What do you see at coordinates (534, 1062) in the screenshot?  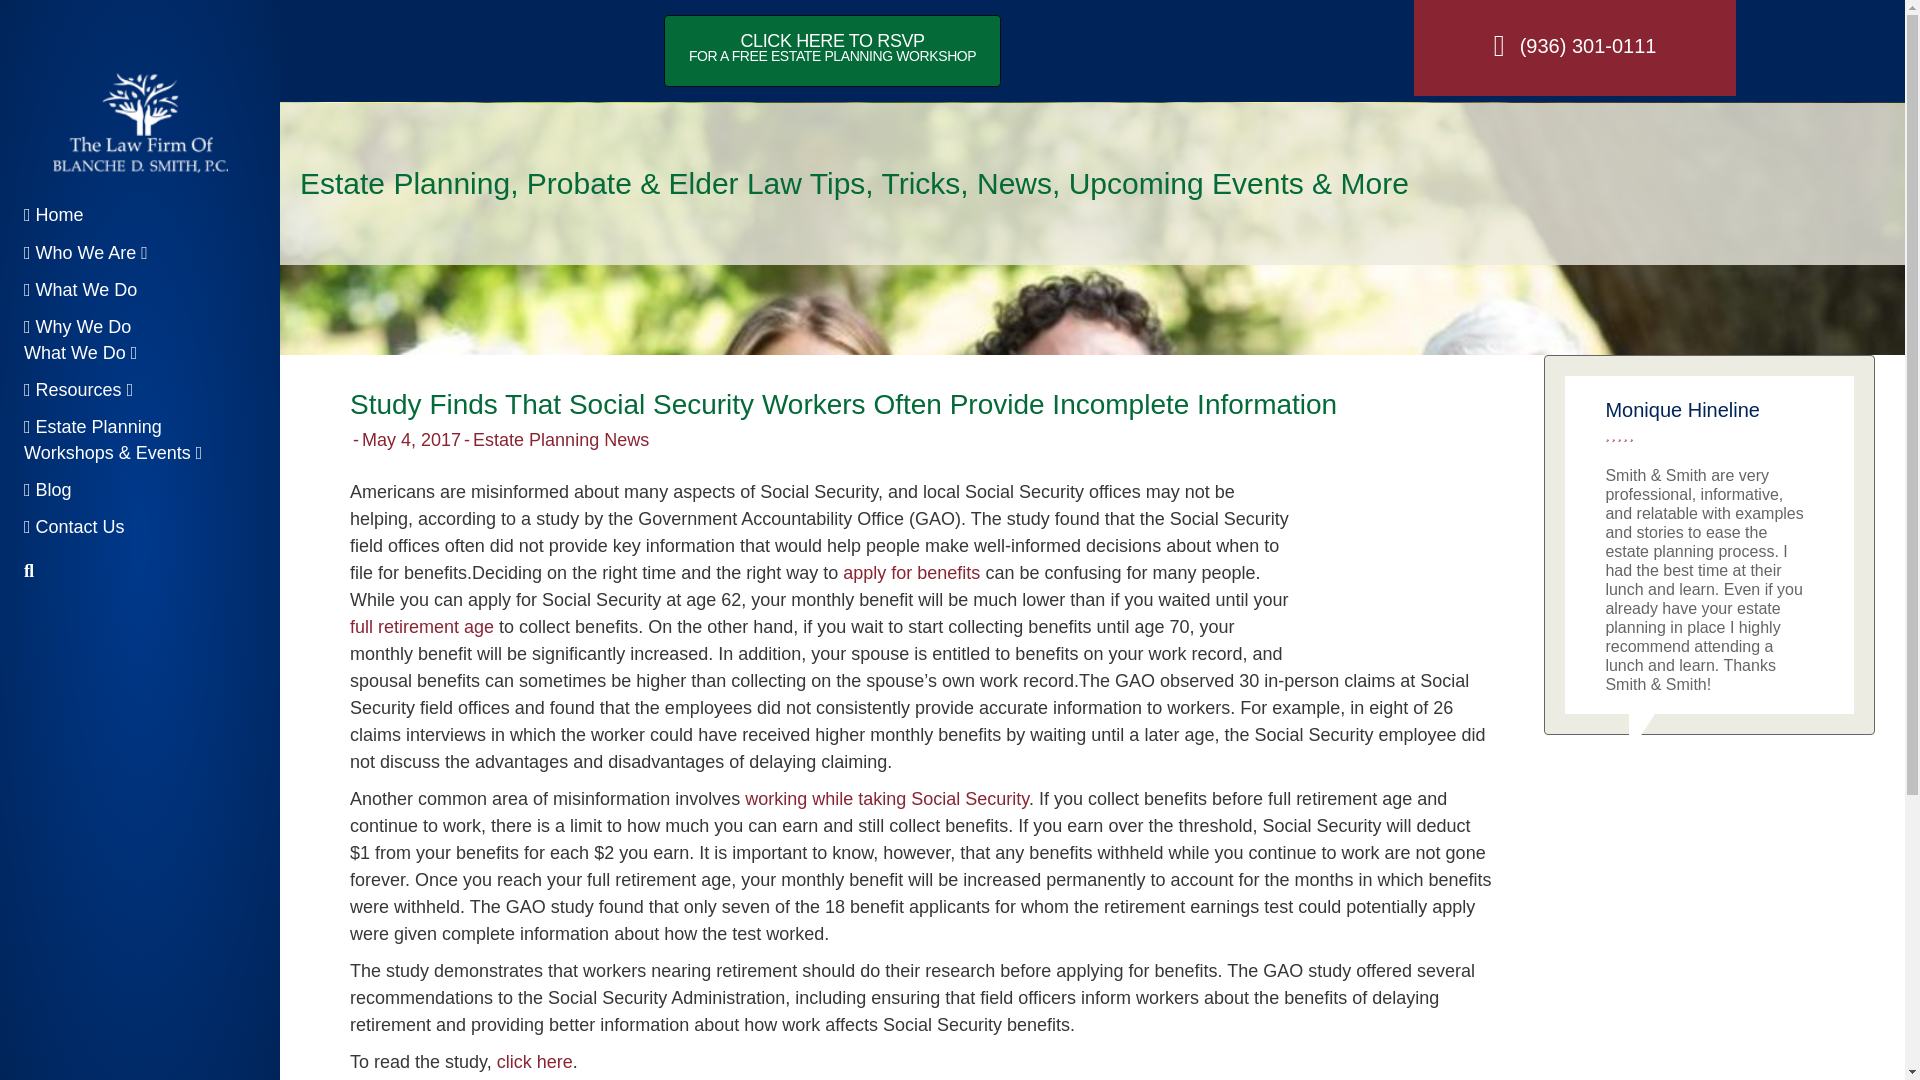 I see `Resources` at bounding box center [534, 1062].